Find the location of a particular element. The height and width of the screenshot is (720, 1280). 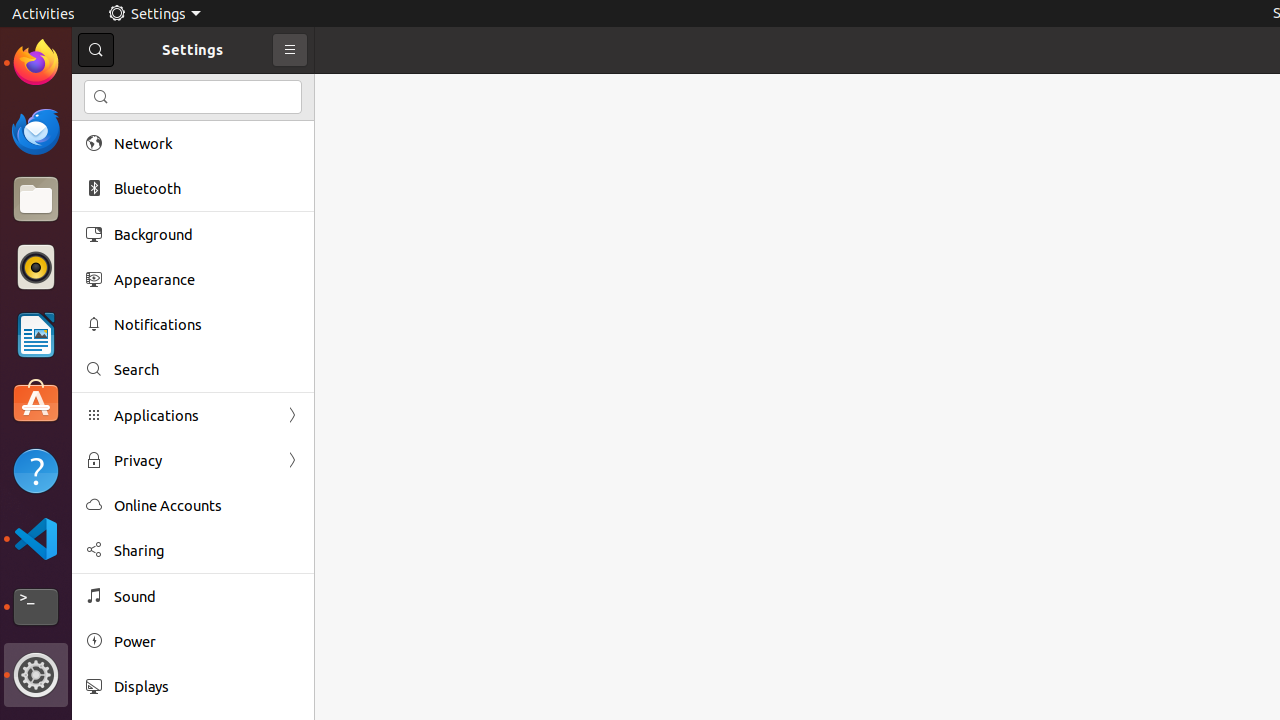

Forward is located at coordinates (292, 460).